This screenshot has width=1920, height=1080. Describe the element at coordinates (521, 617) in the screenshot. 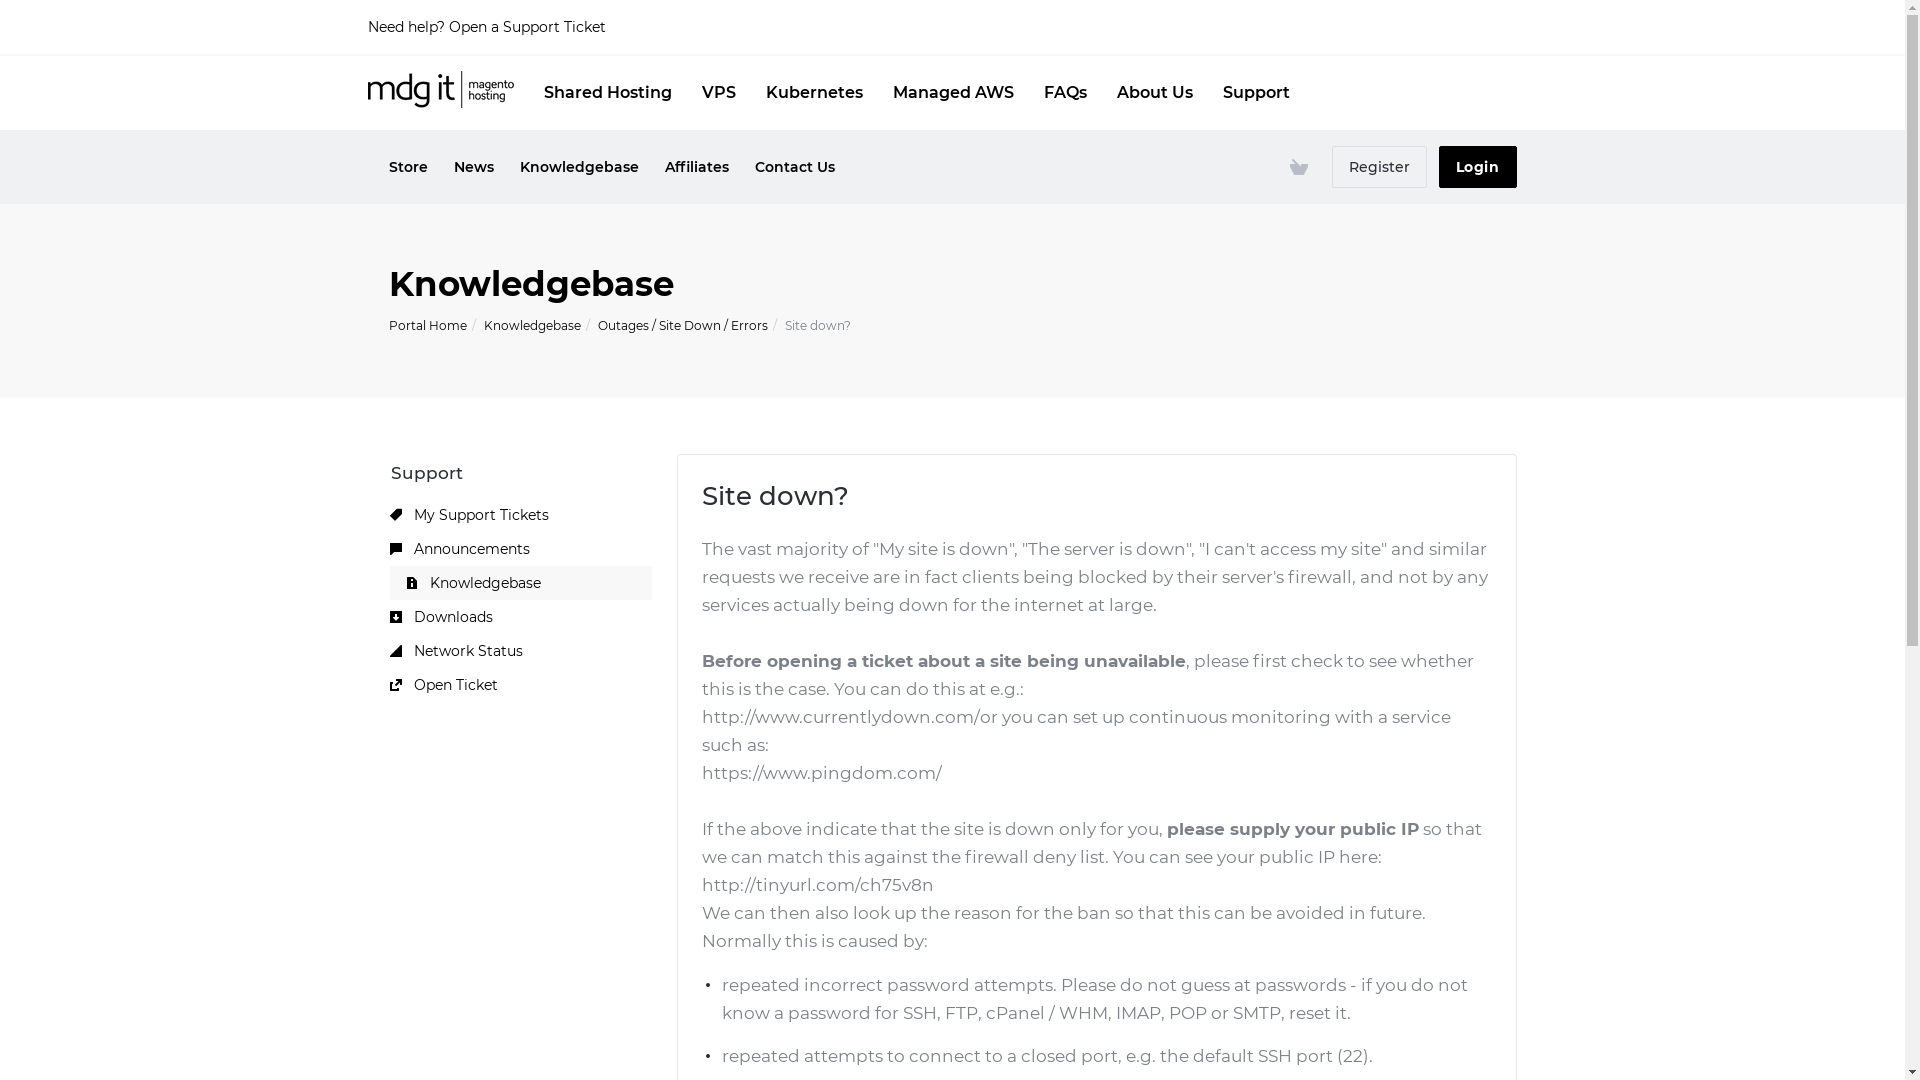

I see `Downloads` at that location.